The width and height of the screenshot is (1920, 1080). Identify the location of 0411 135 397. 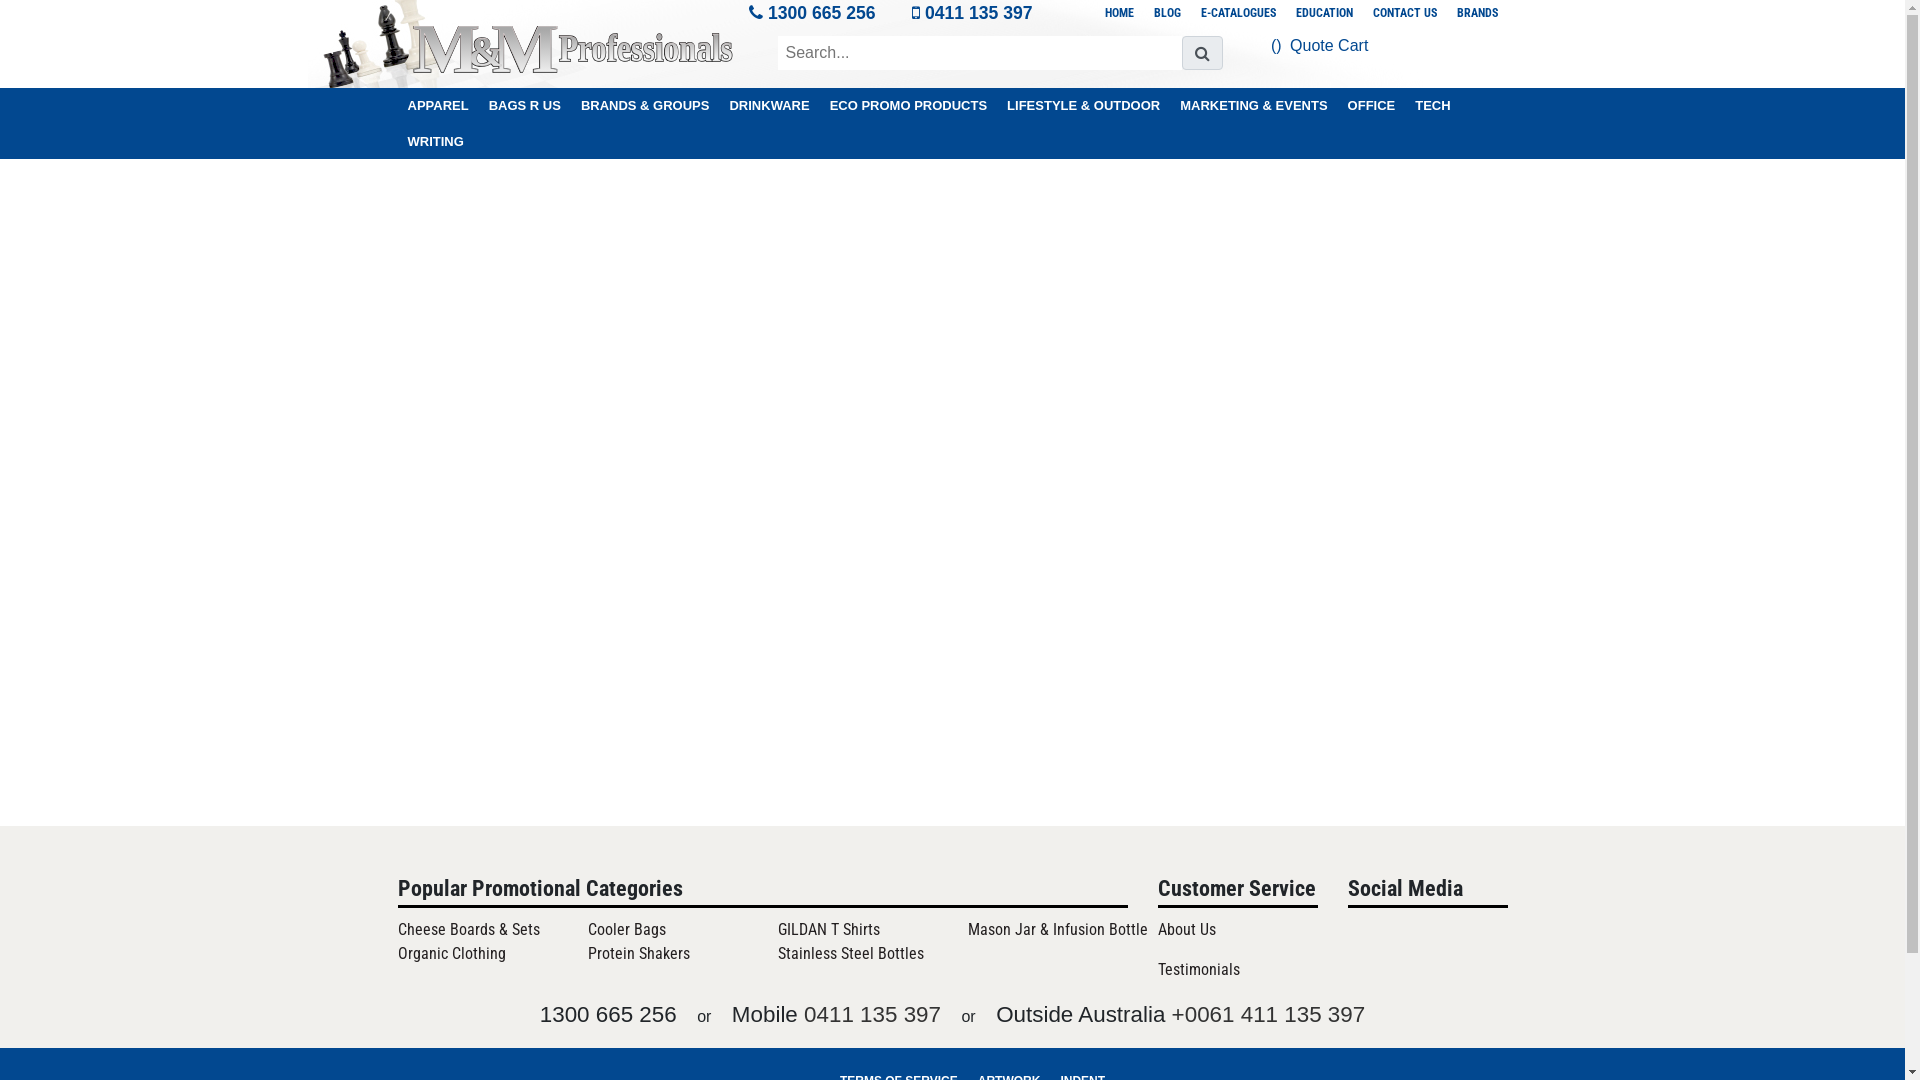
(872, 1014).